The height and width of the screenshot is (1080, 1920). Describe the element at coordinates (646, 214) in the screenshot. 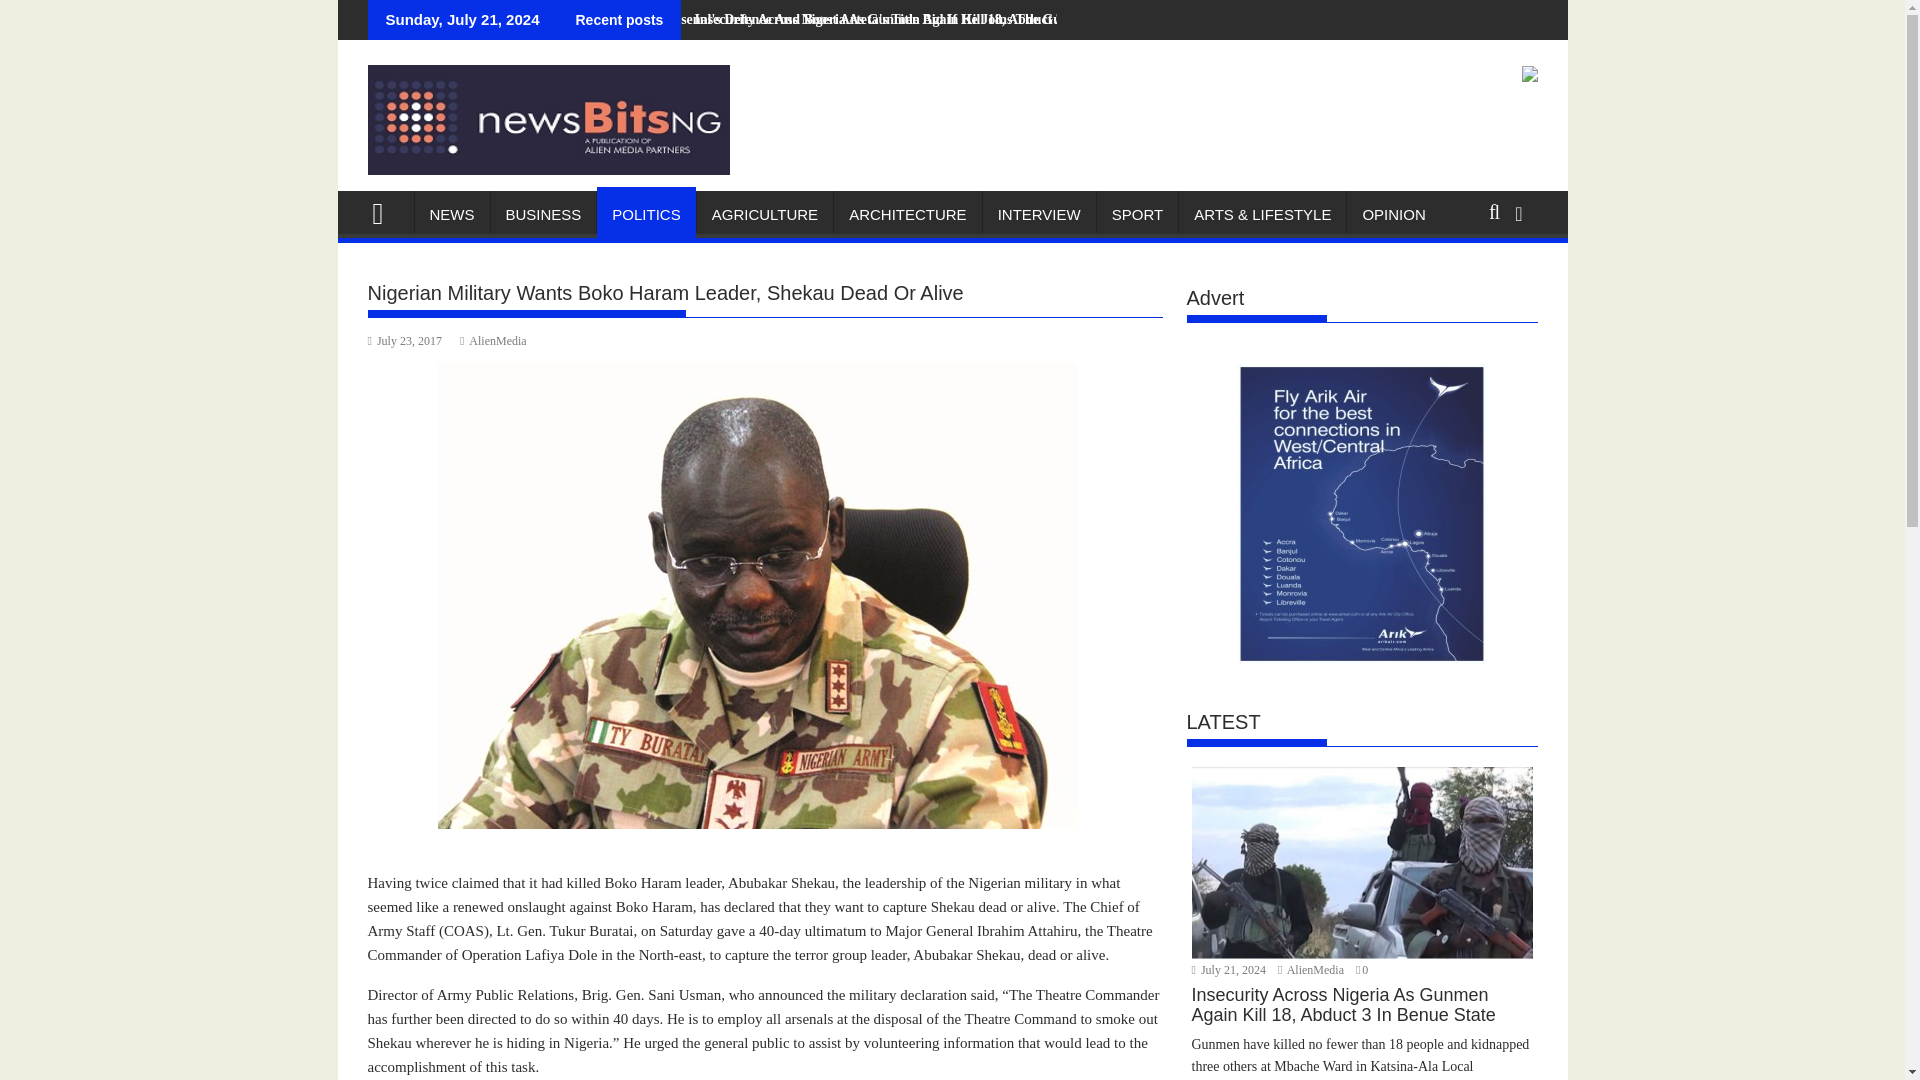

I see `POLITICS` at that location.